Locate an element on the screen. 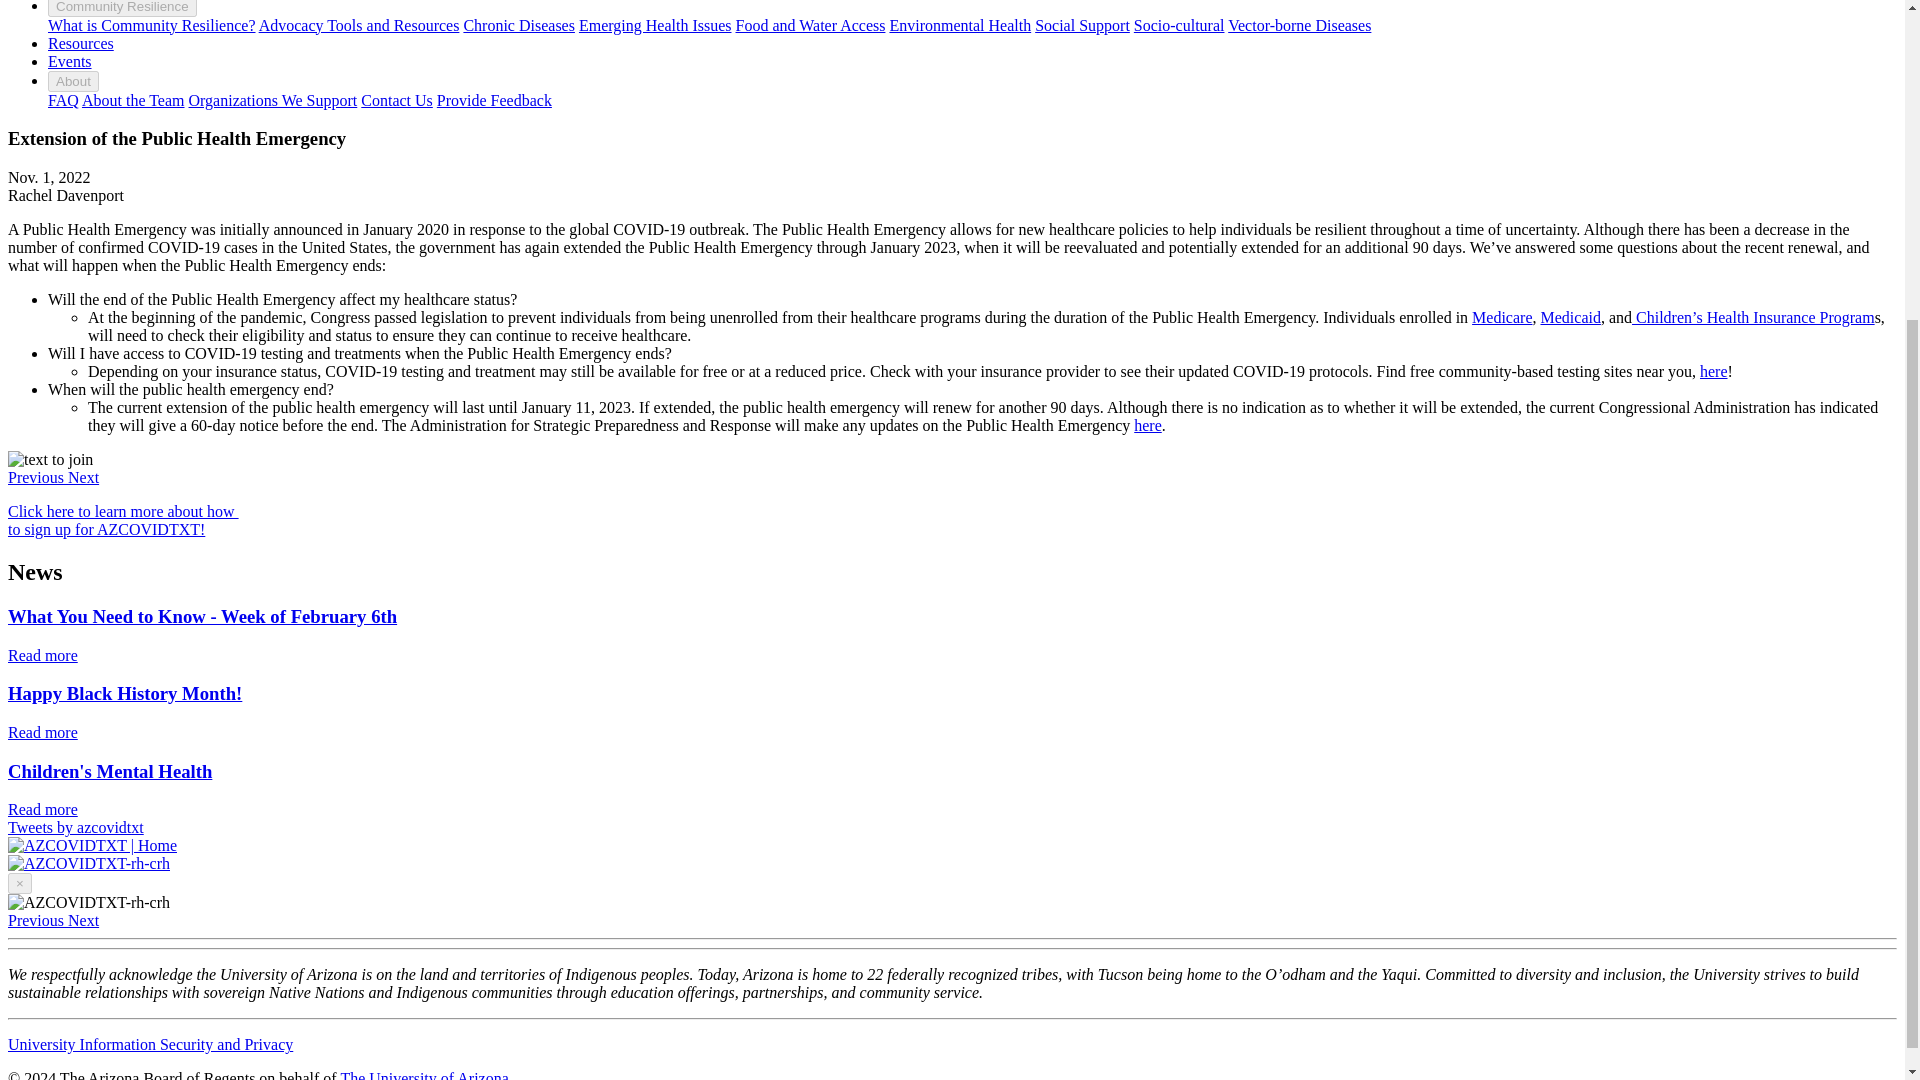 Image resolution: width=1920 pixels, height=1080 pixels. Community Resilience is located at coordinates (122, 8).